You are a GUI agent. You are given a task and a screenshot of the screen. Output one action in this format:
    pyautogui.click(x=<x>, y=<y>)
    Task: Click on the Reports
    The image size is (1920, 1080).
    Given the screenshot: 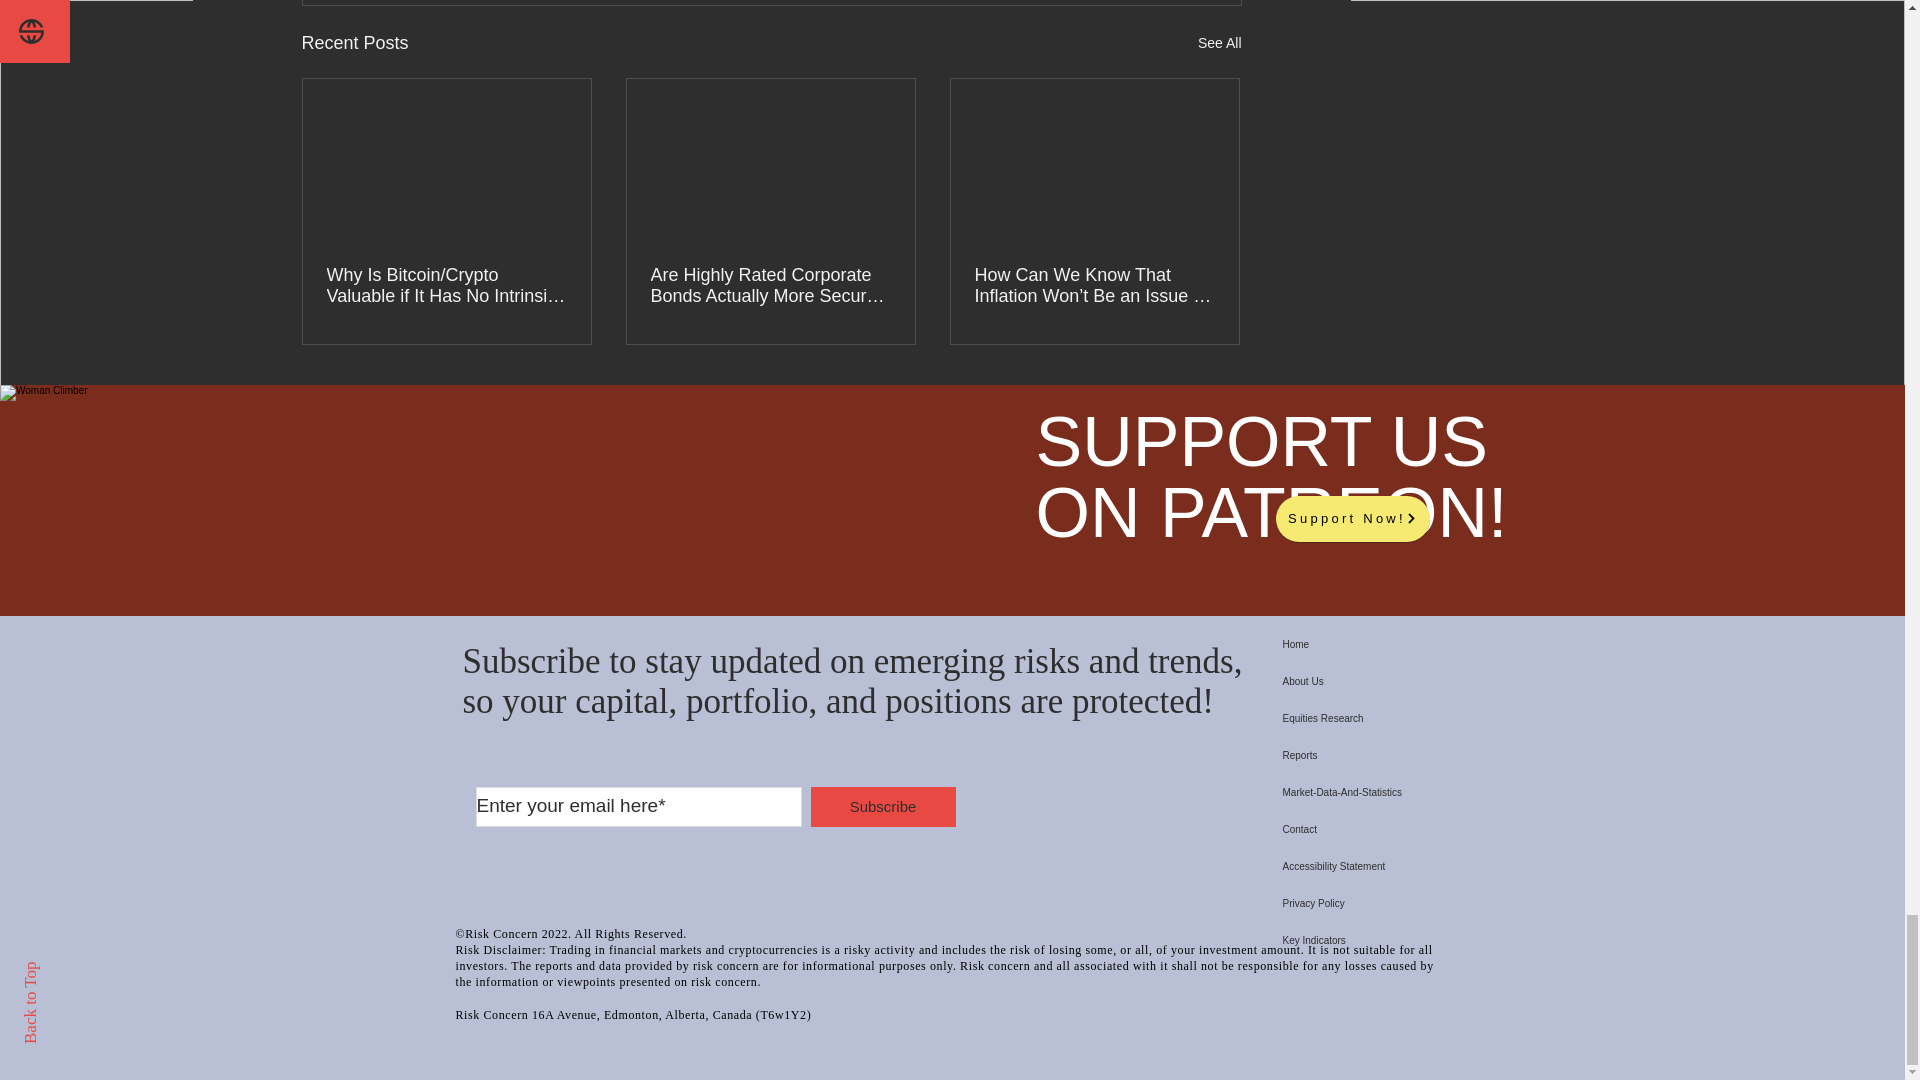 What is the action you would take?
    pyautogui.click(x=1429, y=755)
    